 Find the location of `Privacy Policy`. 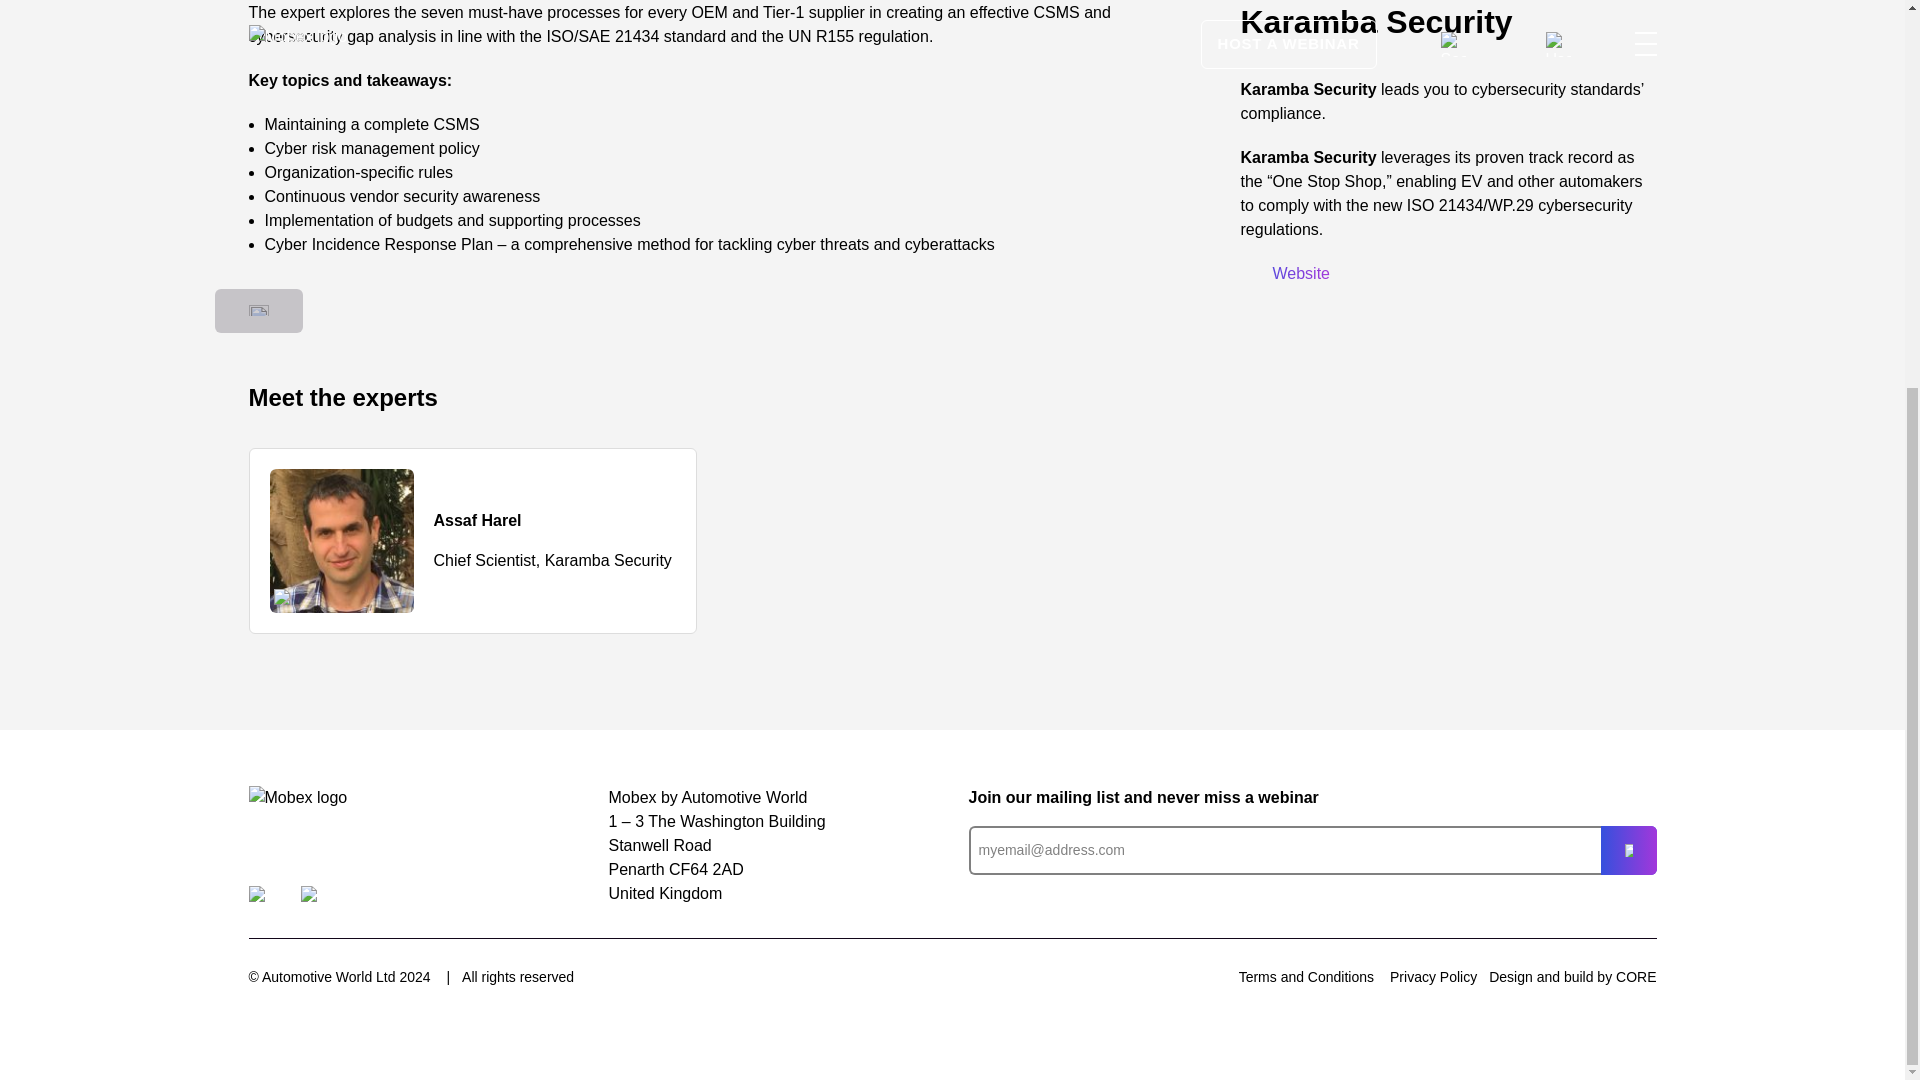

Privacy Policy is located at coordinates (1433, 976).